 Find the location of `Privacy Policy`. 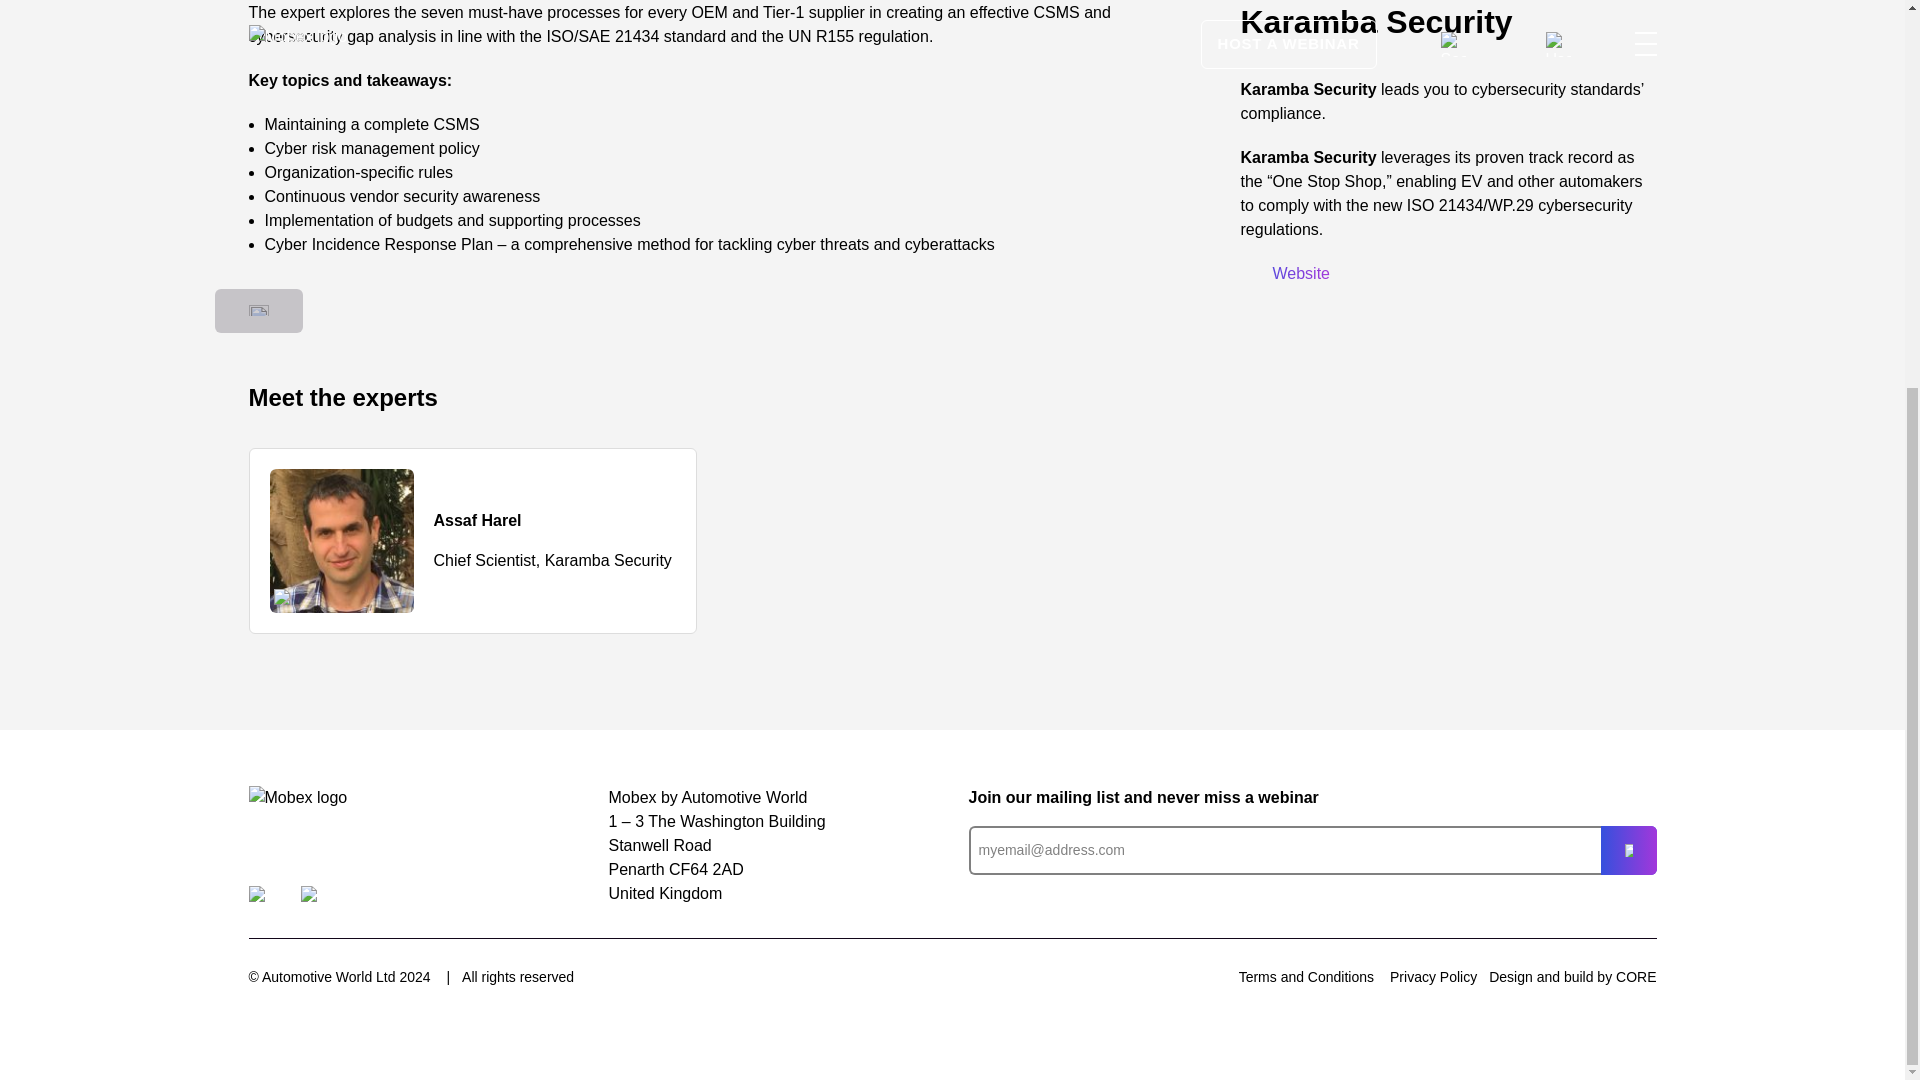

Privacy Policy is located at coordinates (1433, 976).